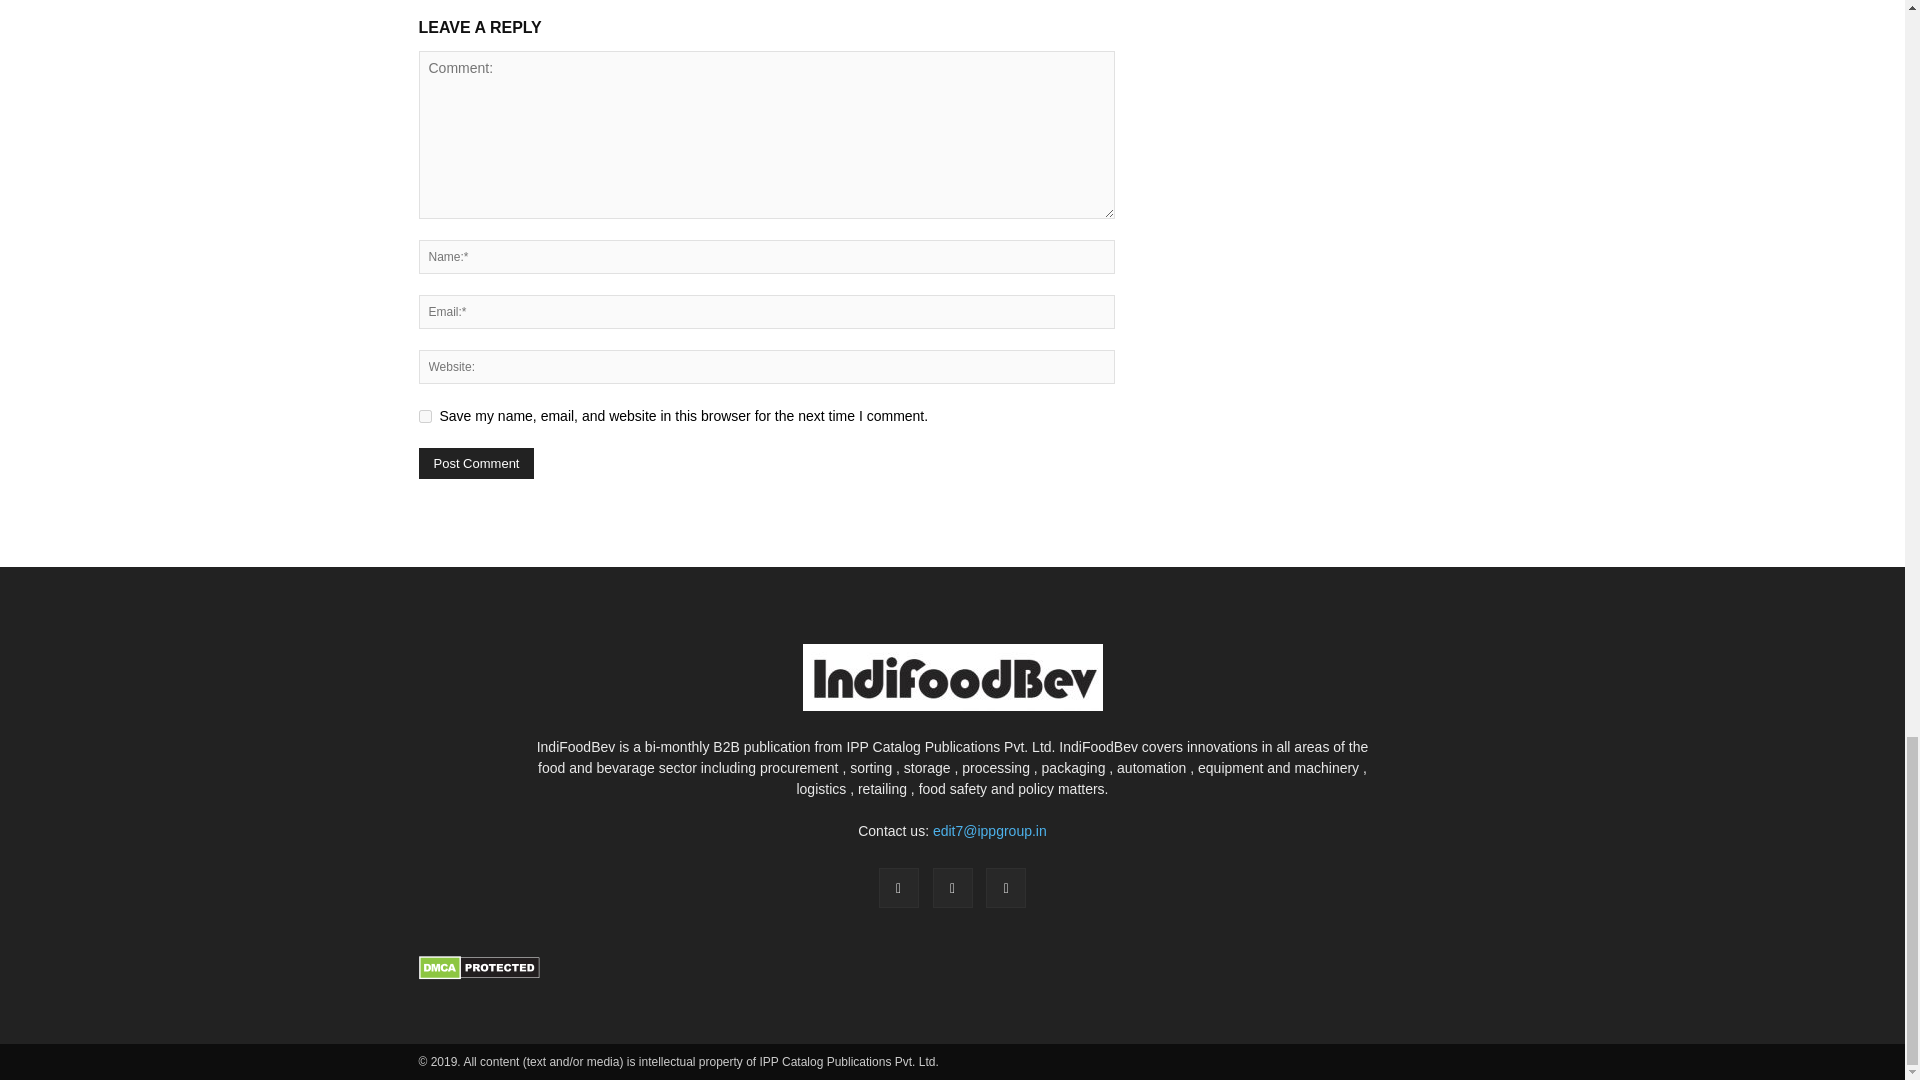  What do you see at coordinates (424, 416) in the screenshot?
I see `yes` at bounding box center [424, 416].